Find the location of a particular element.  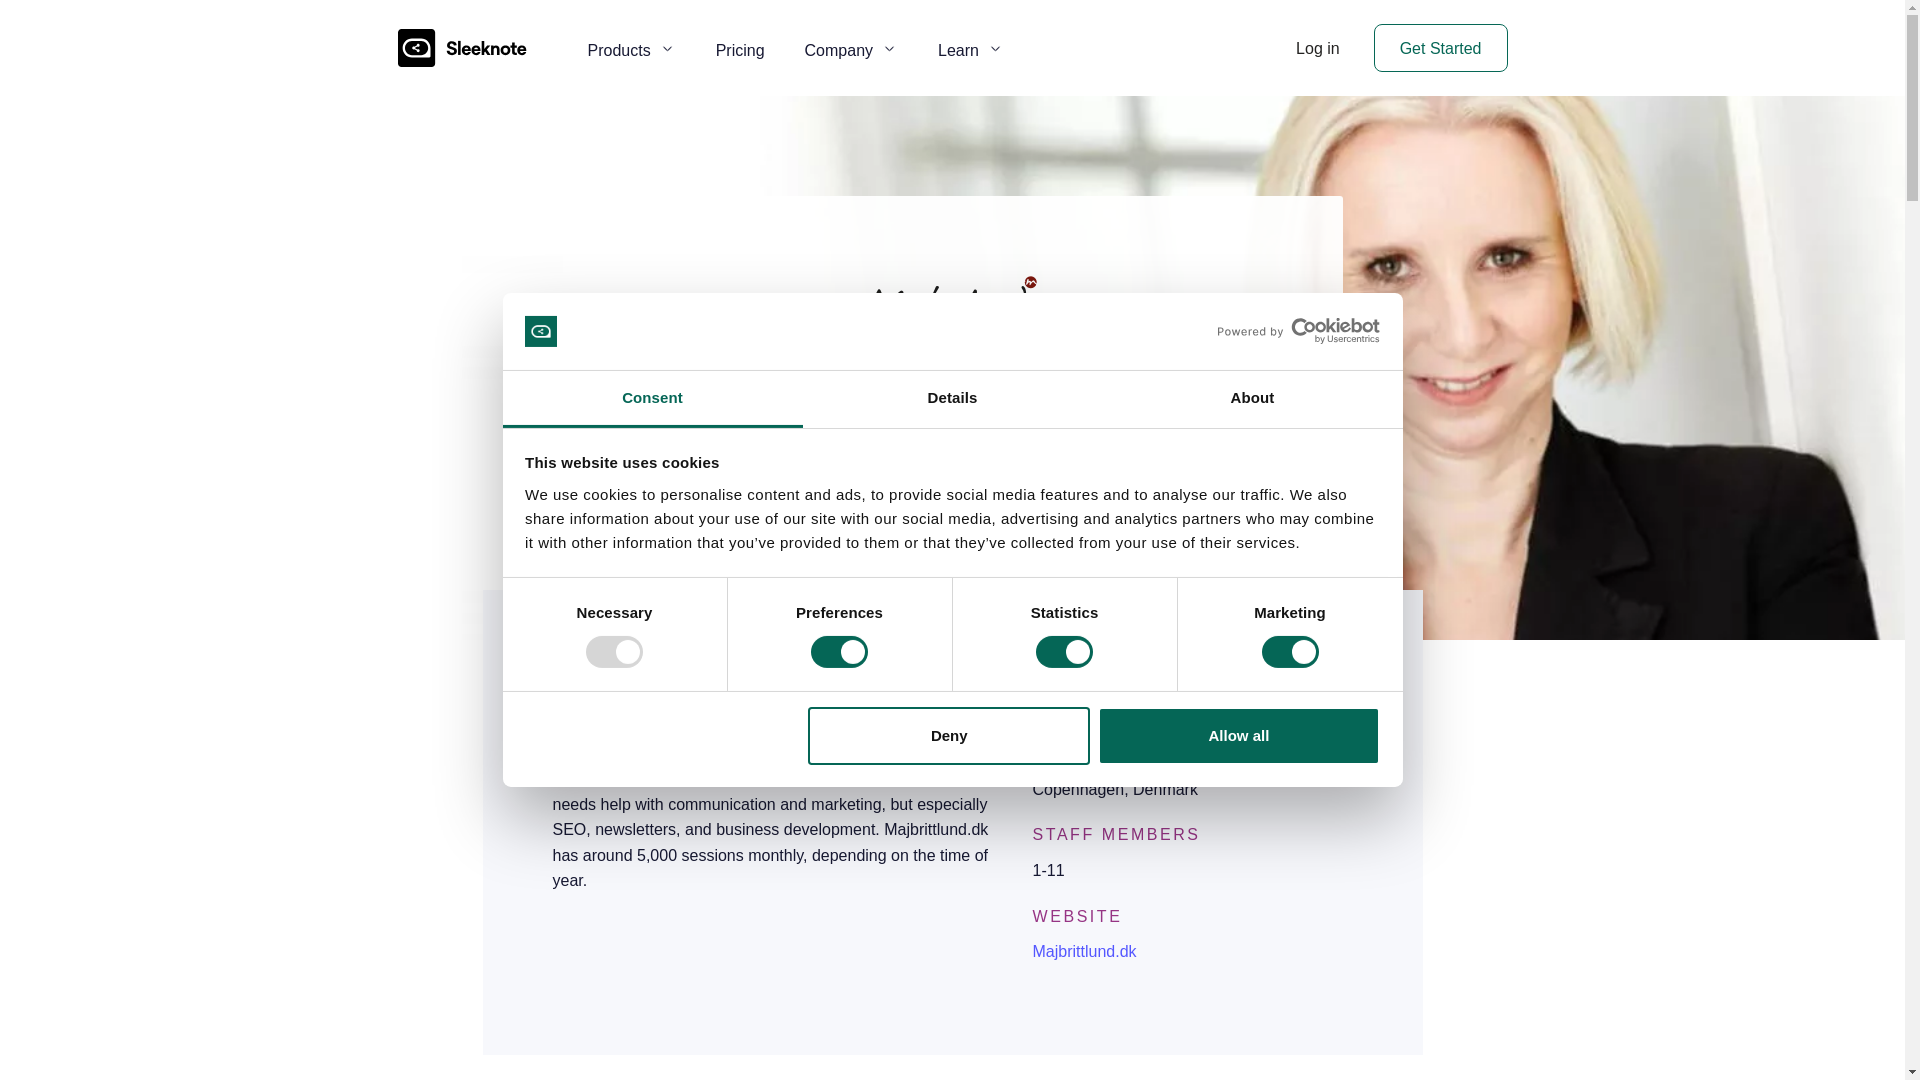

Consent is located at coordinates (652, 399).